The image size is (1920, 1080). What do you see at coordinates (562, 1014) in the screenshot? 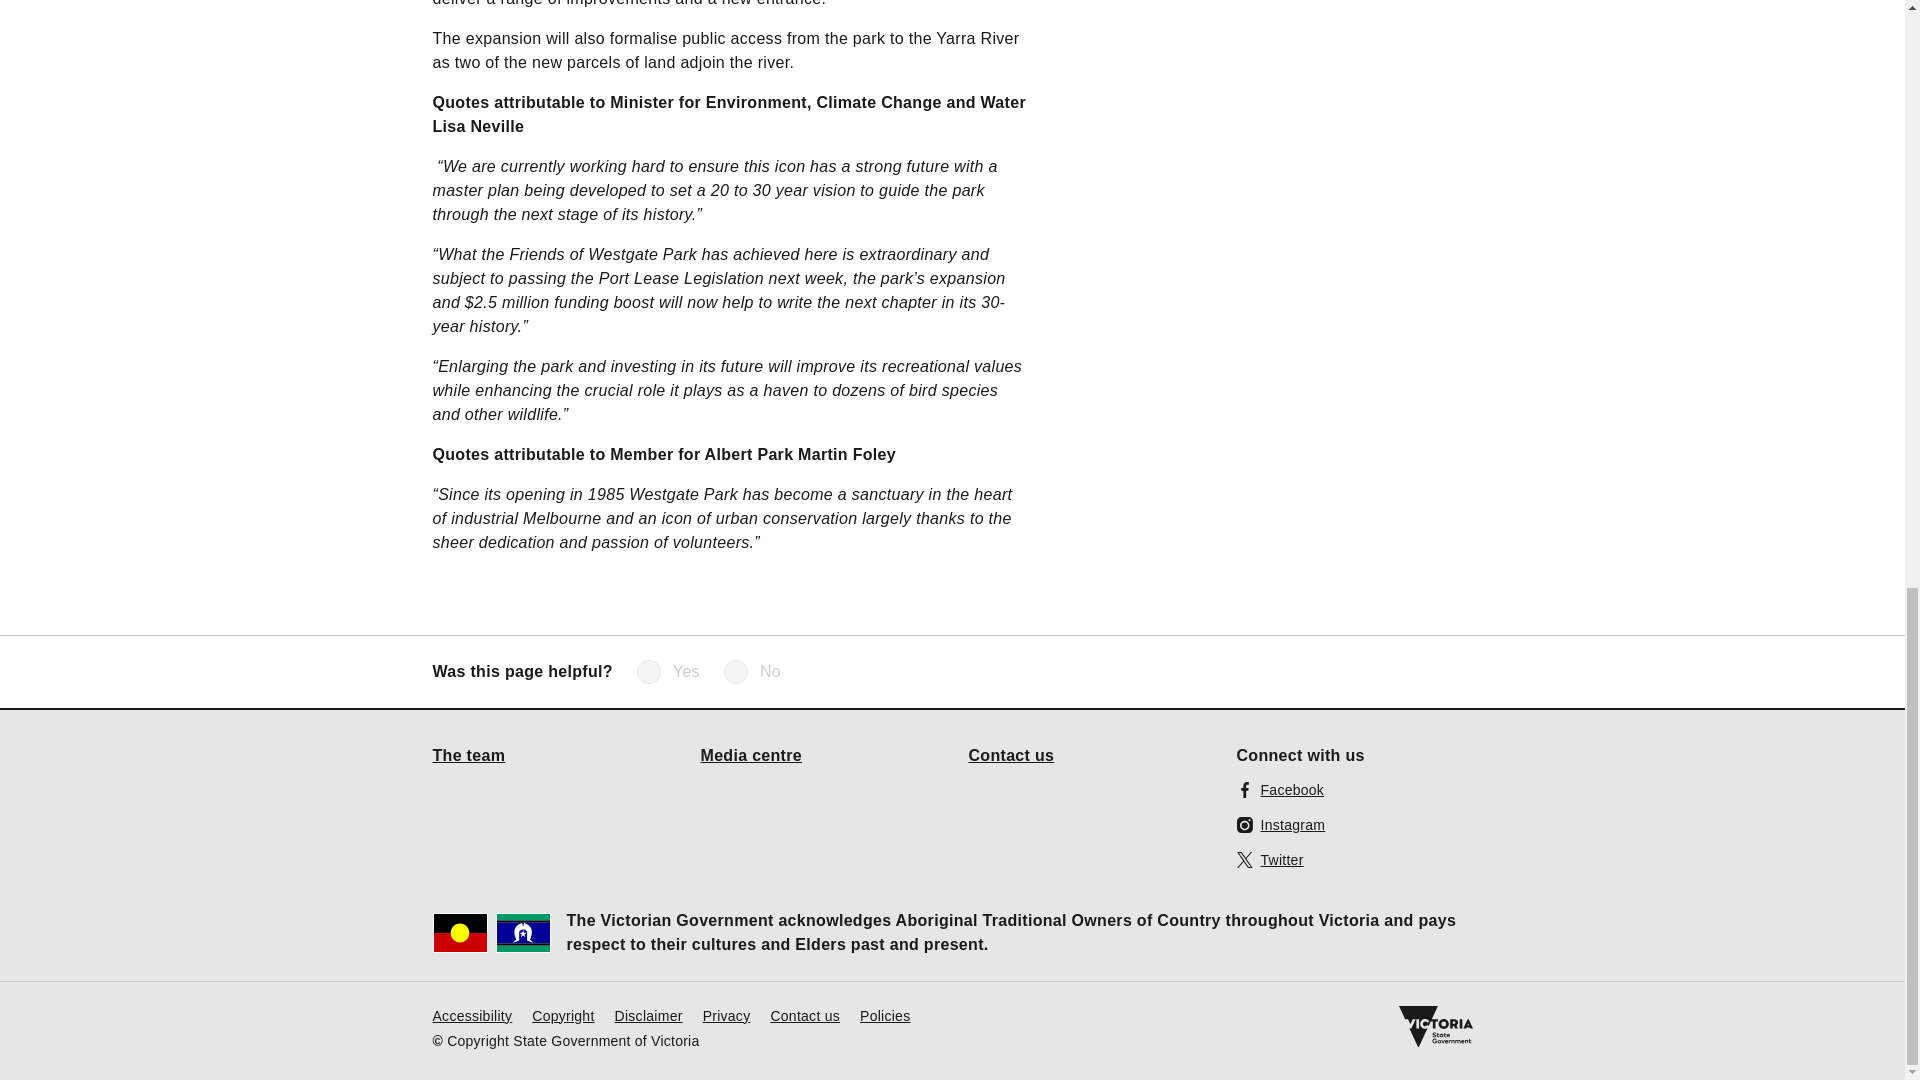
I see `Copyright` at bounding box center [562, 1014].